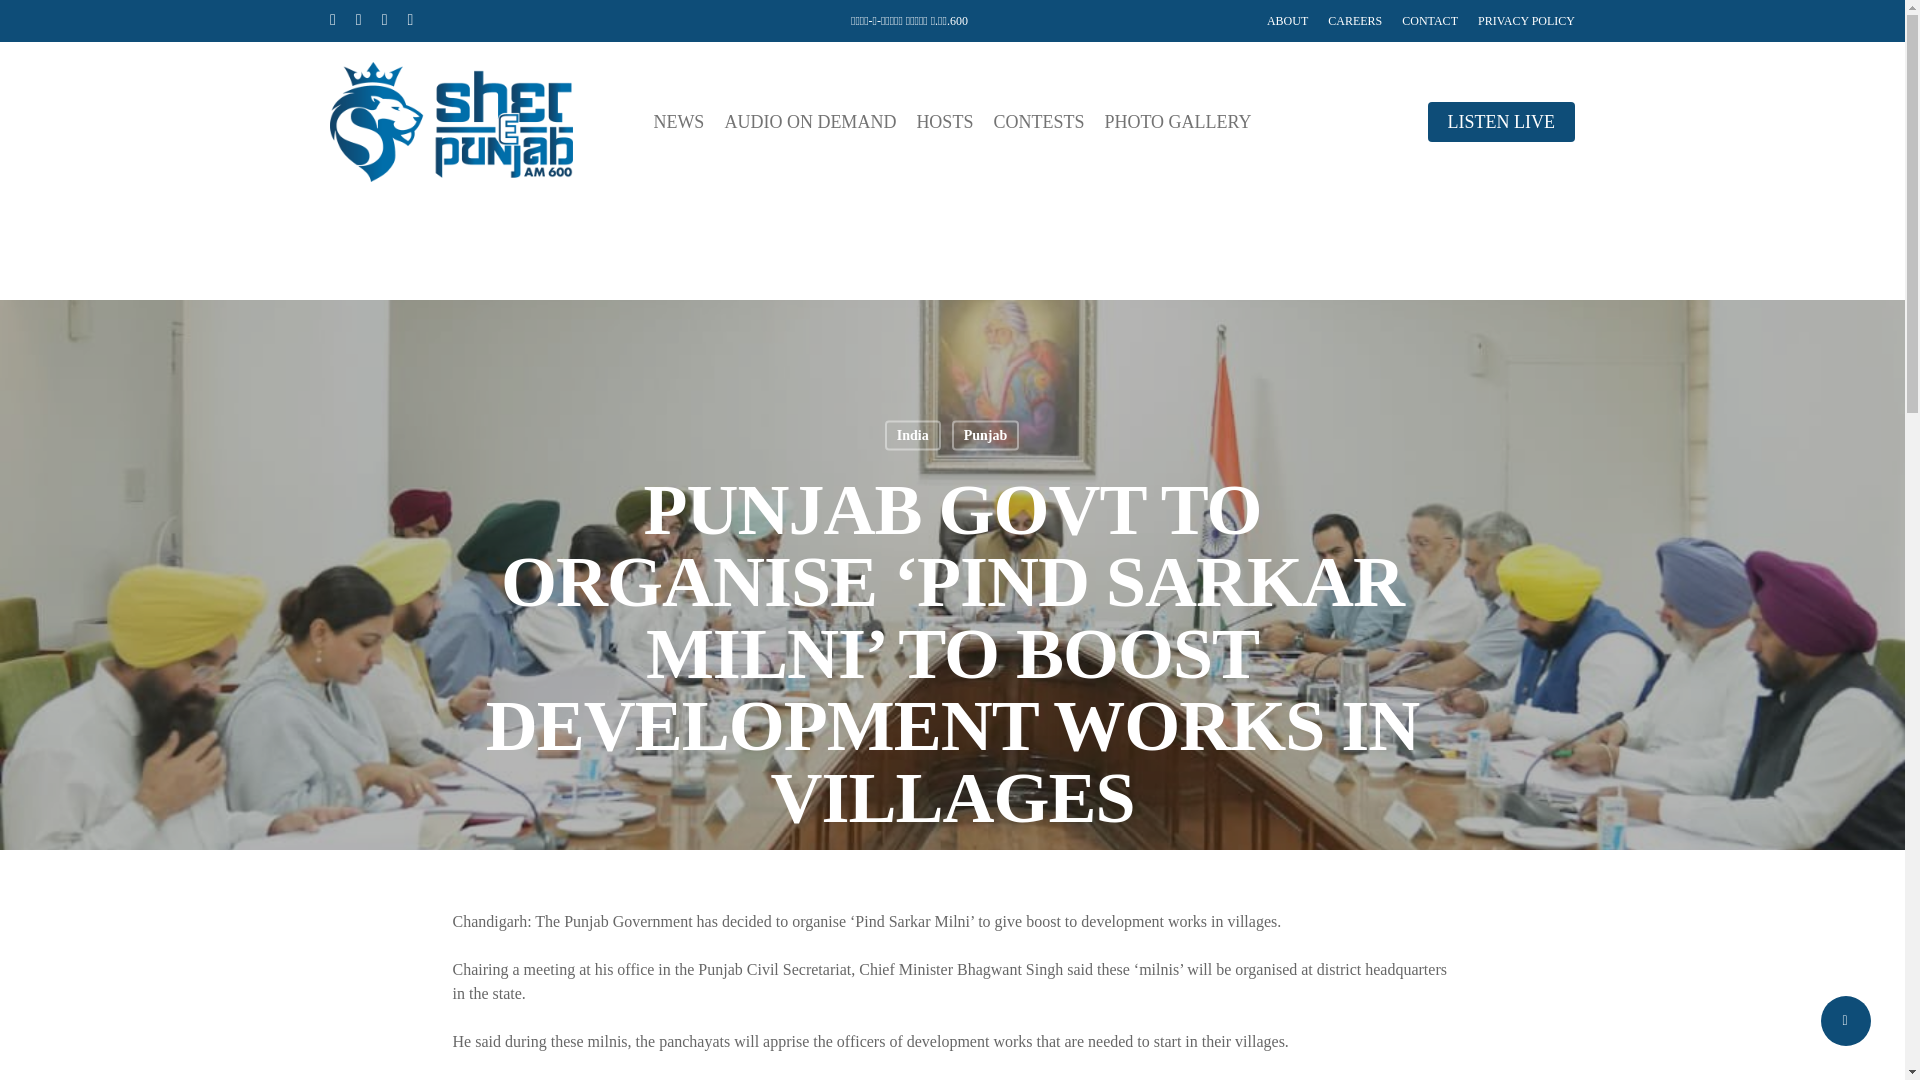 Image resolution: width=1920 pixels, height=1080 pixels. I want to click on AUDIO ON DEMAND, so click(810, 122).